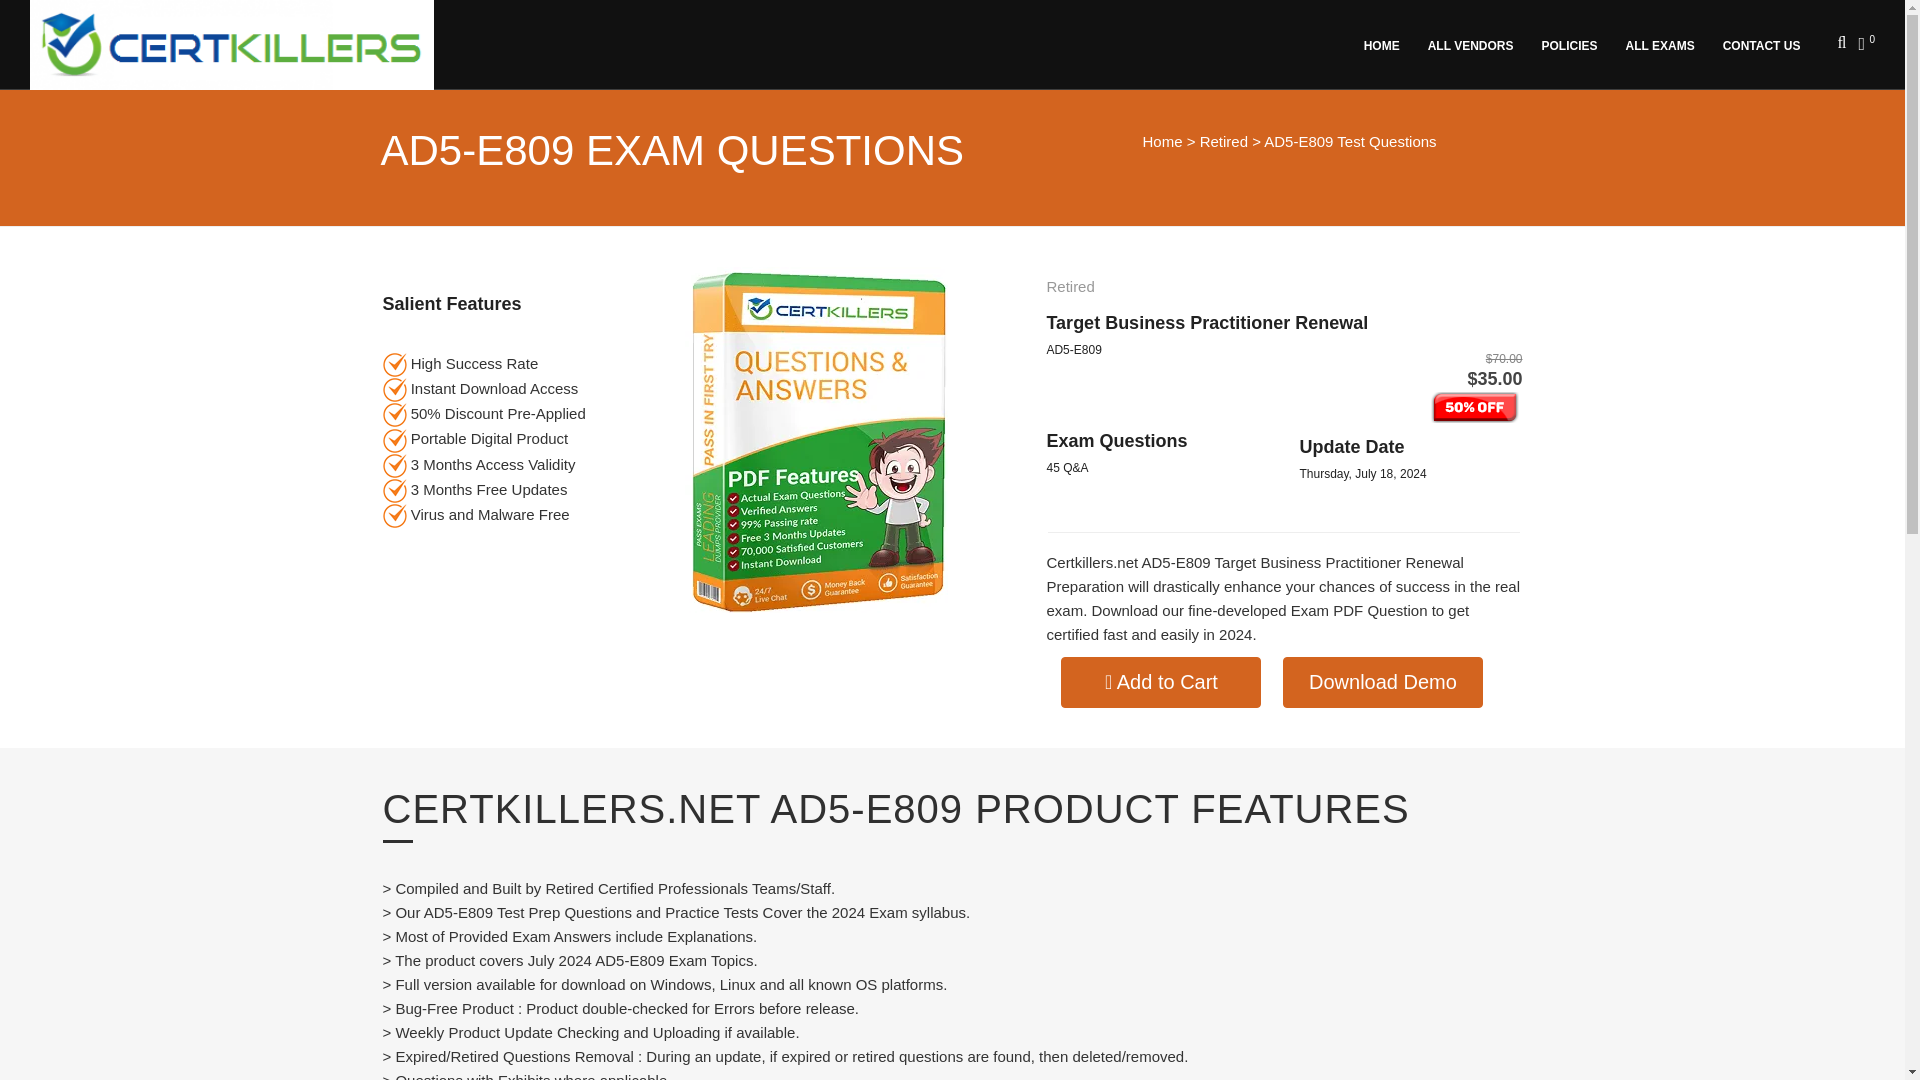 The width and height of the screenshot is (1920, 1080). I want to click on Retired, so click(1224, 141).